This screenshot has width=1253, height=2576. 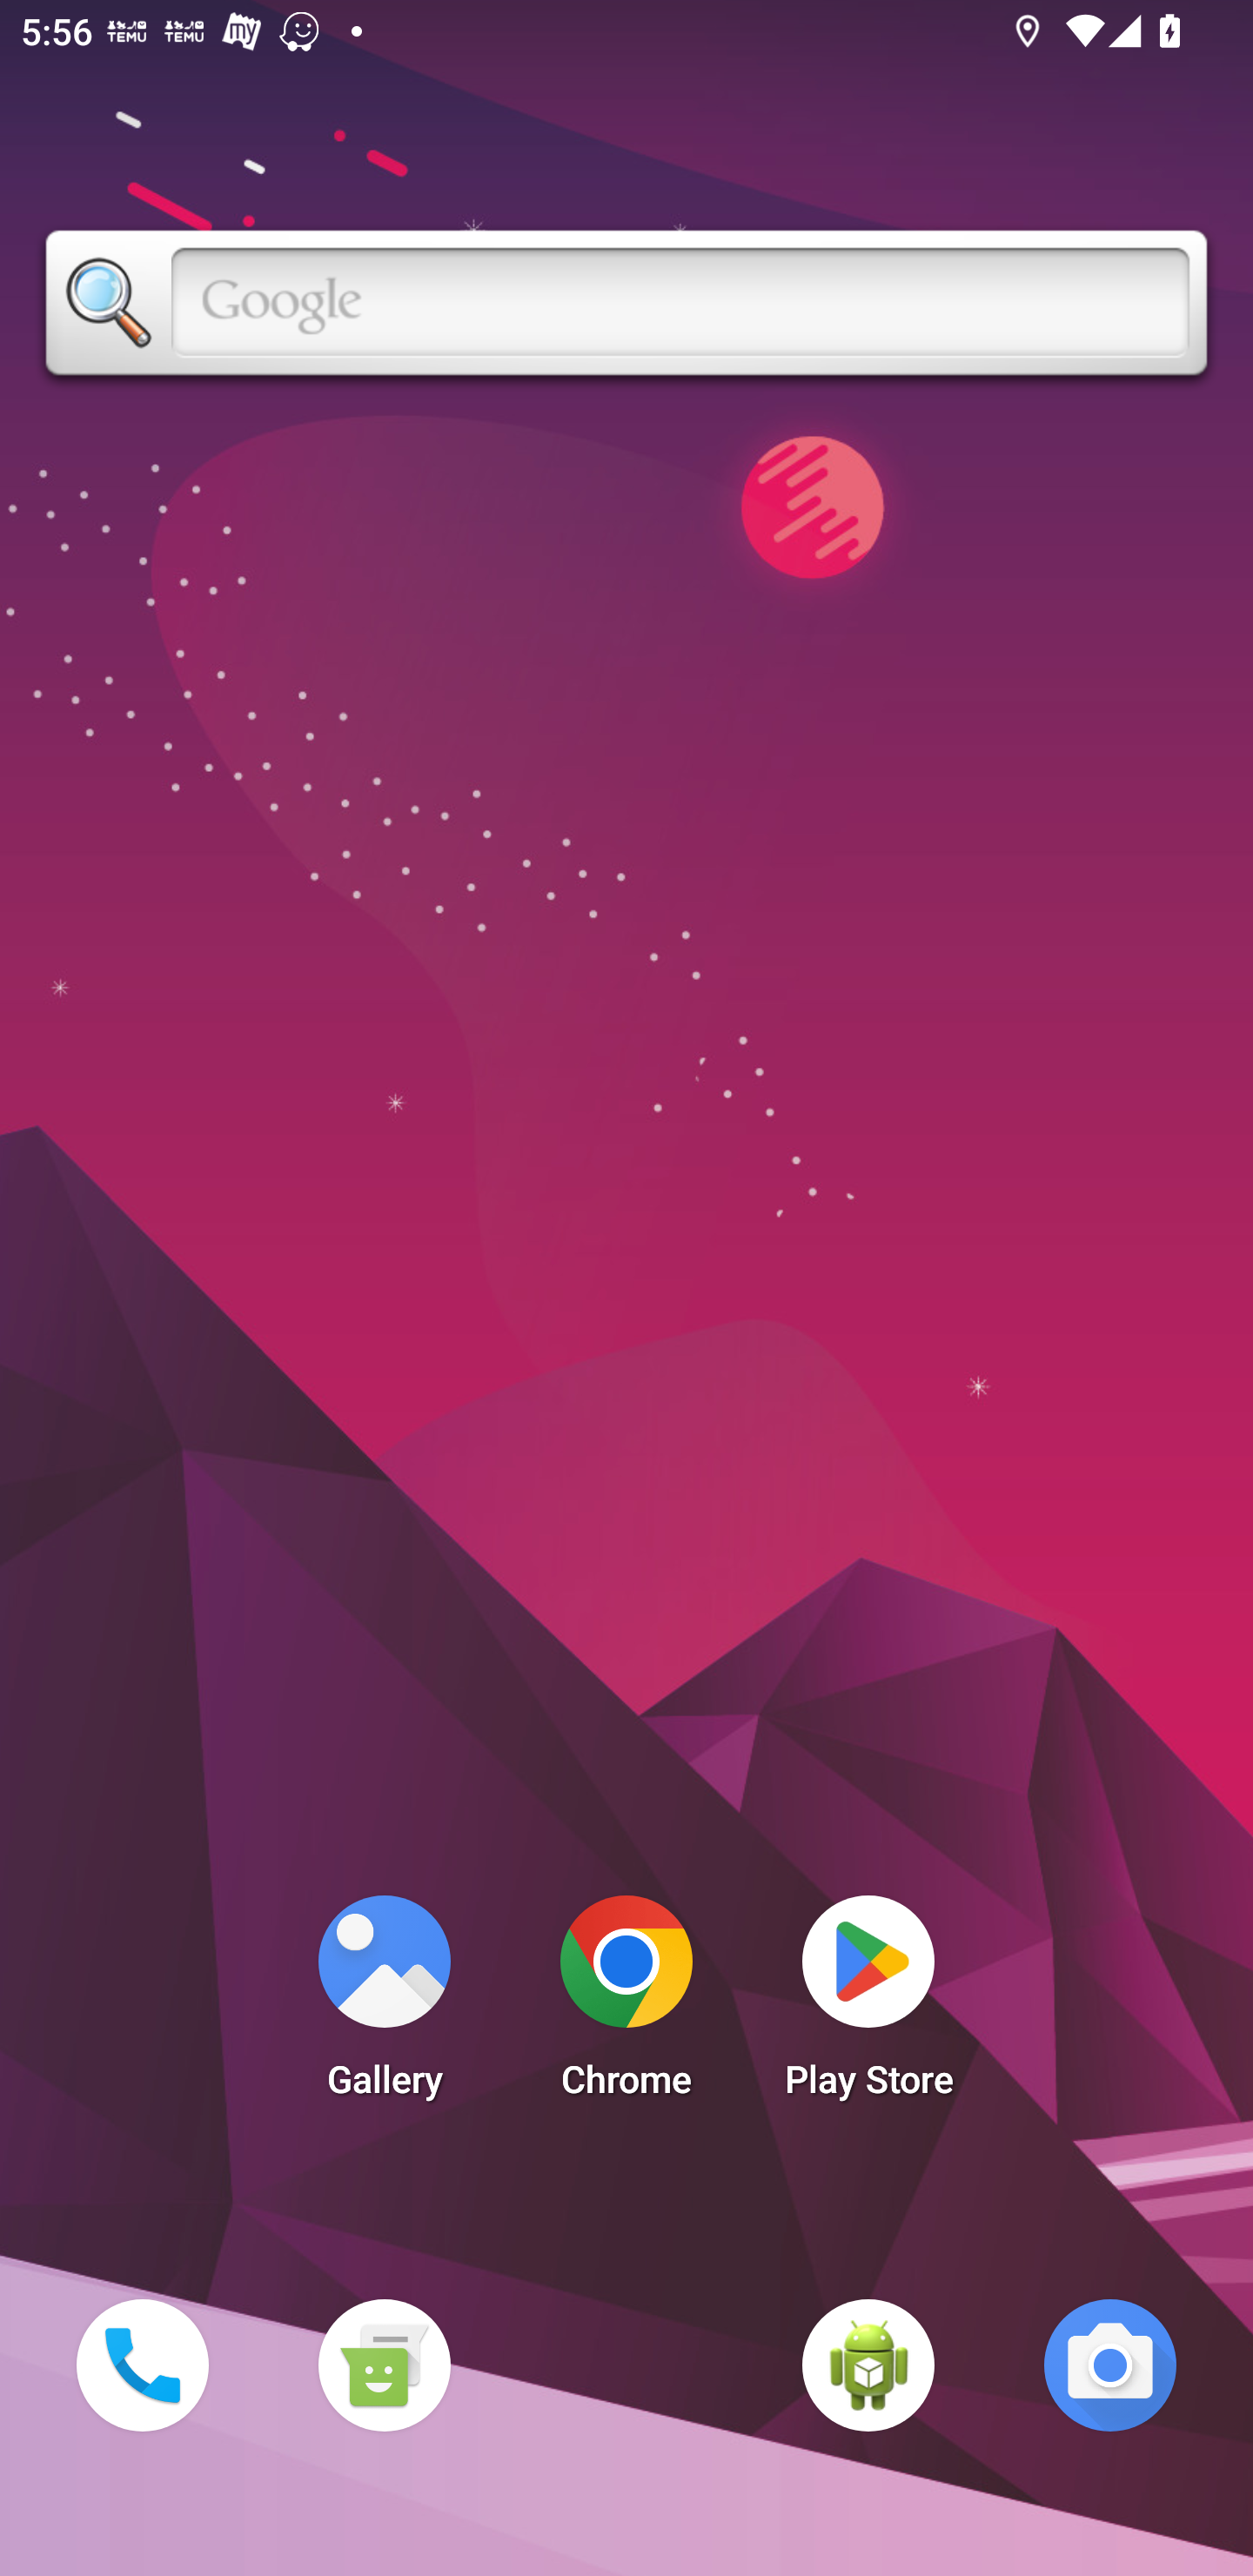 What do you see at coordinates (142, 2365) in the screenshot?
I see `Phone` at bounding box center [142, 2365].